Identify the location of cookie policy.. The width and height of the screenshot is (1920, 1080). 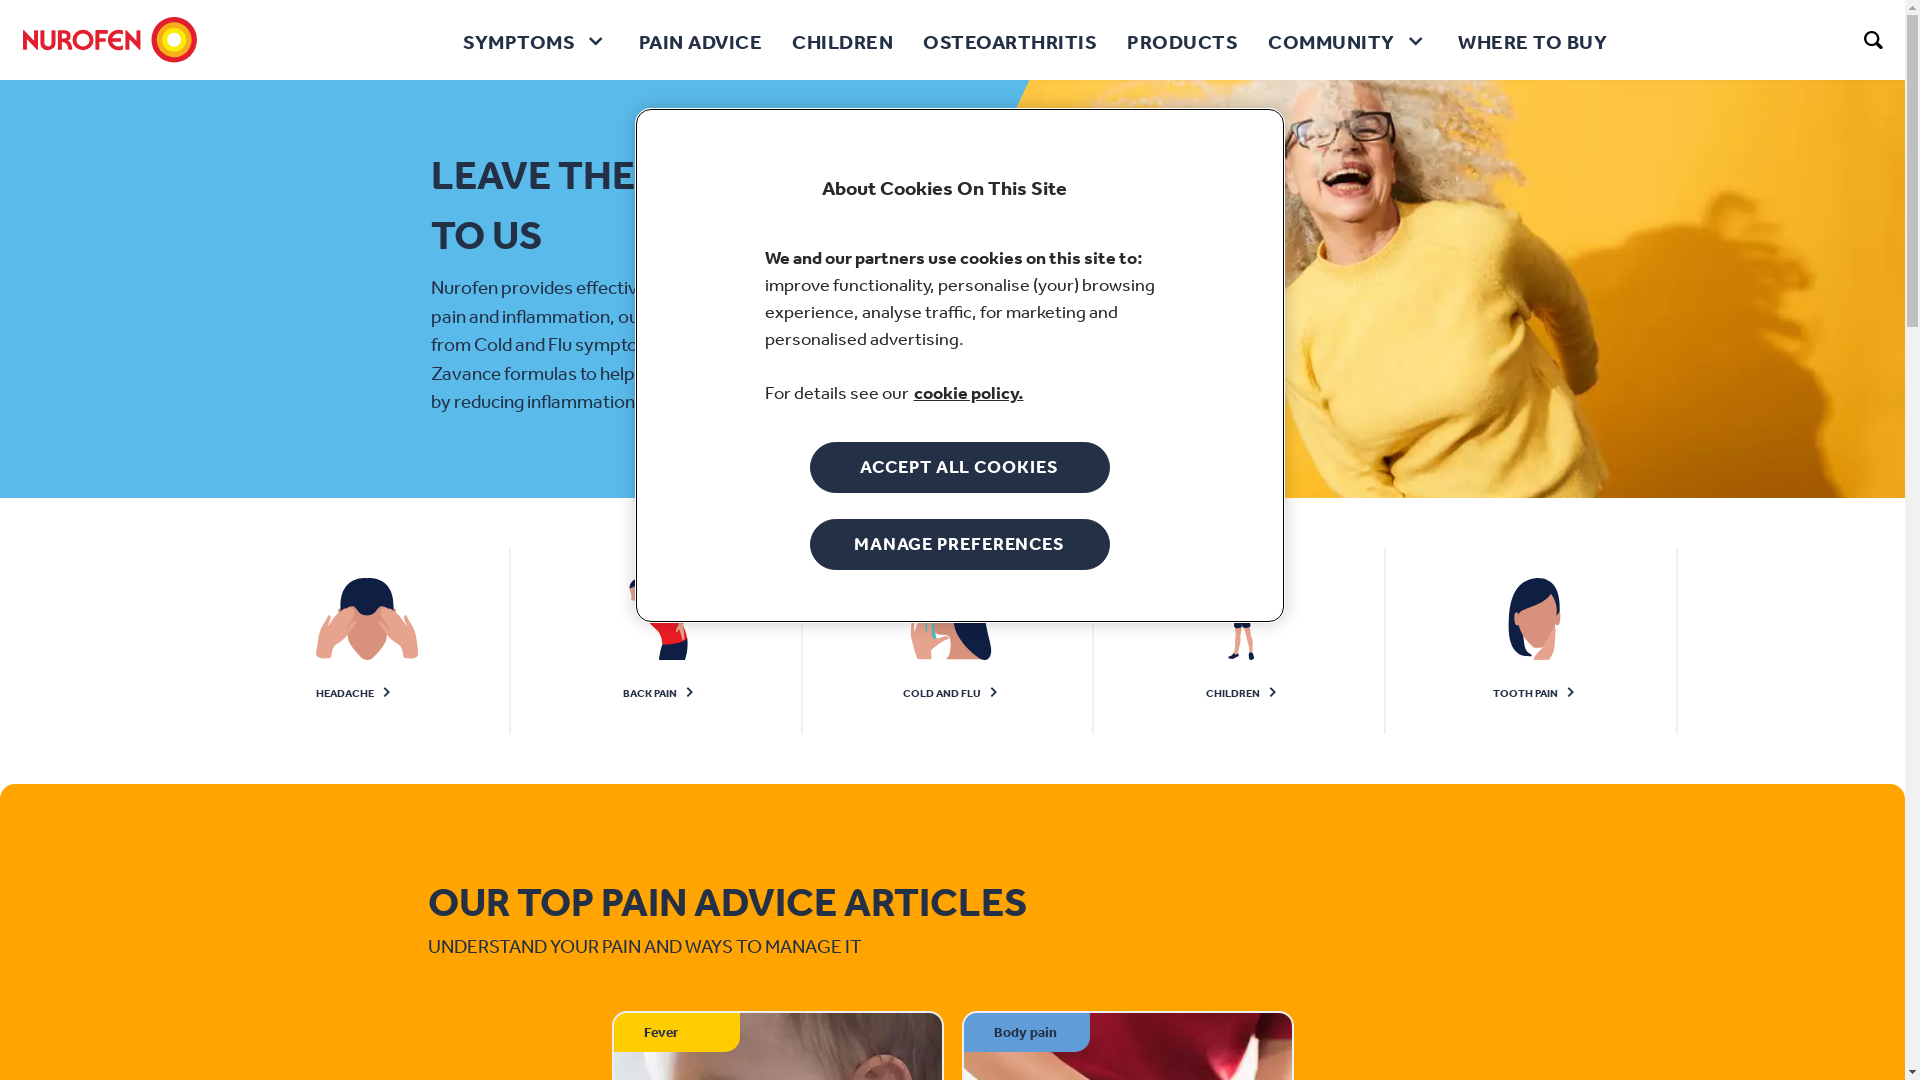
(969, 393).